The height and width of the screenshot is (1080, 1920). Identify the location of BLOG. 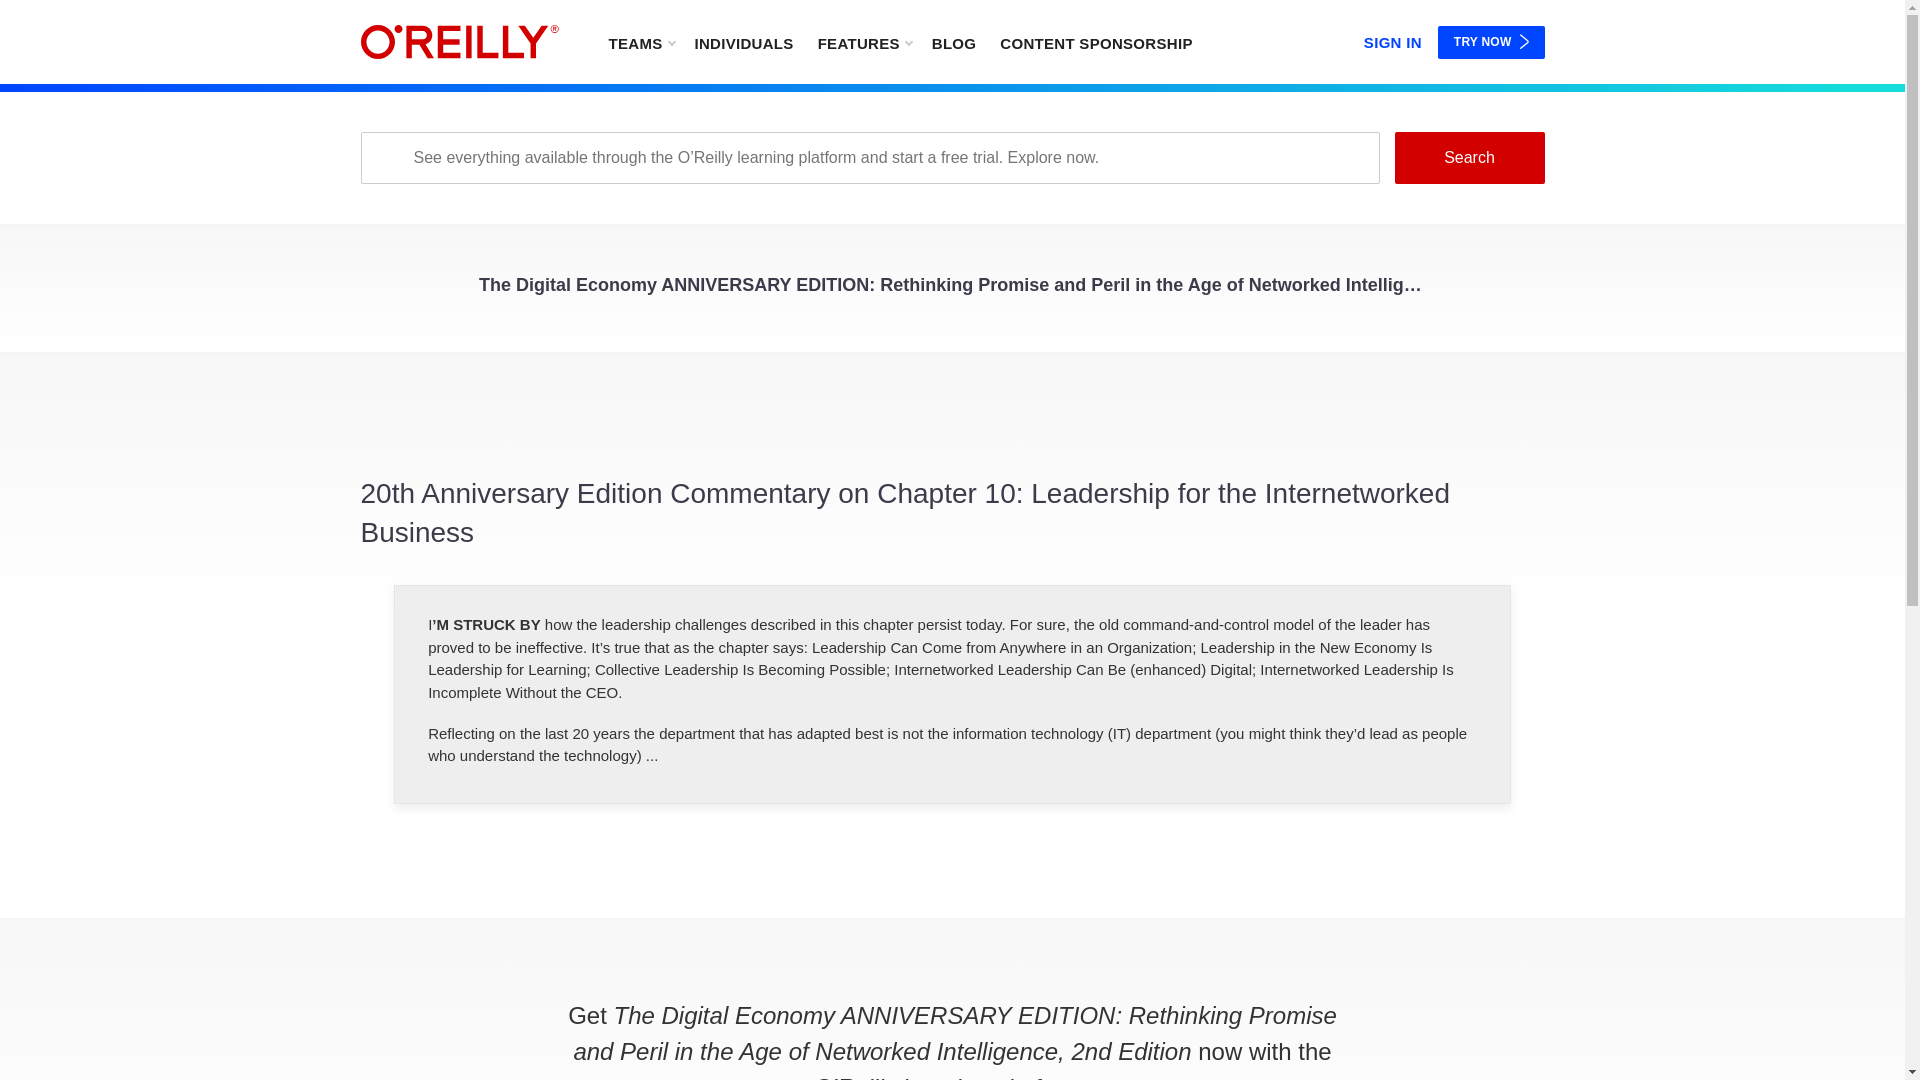
(954, 42).